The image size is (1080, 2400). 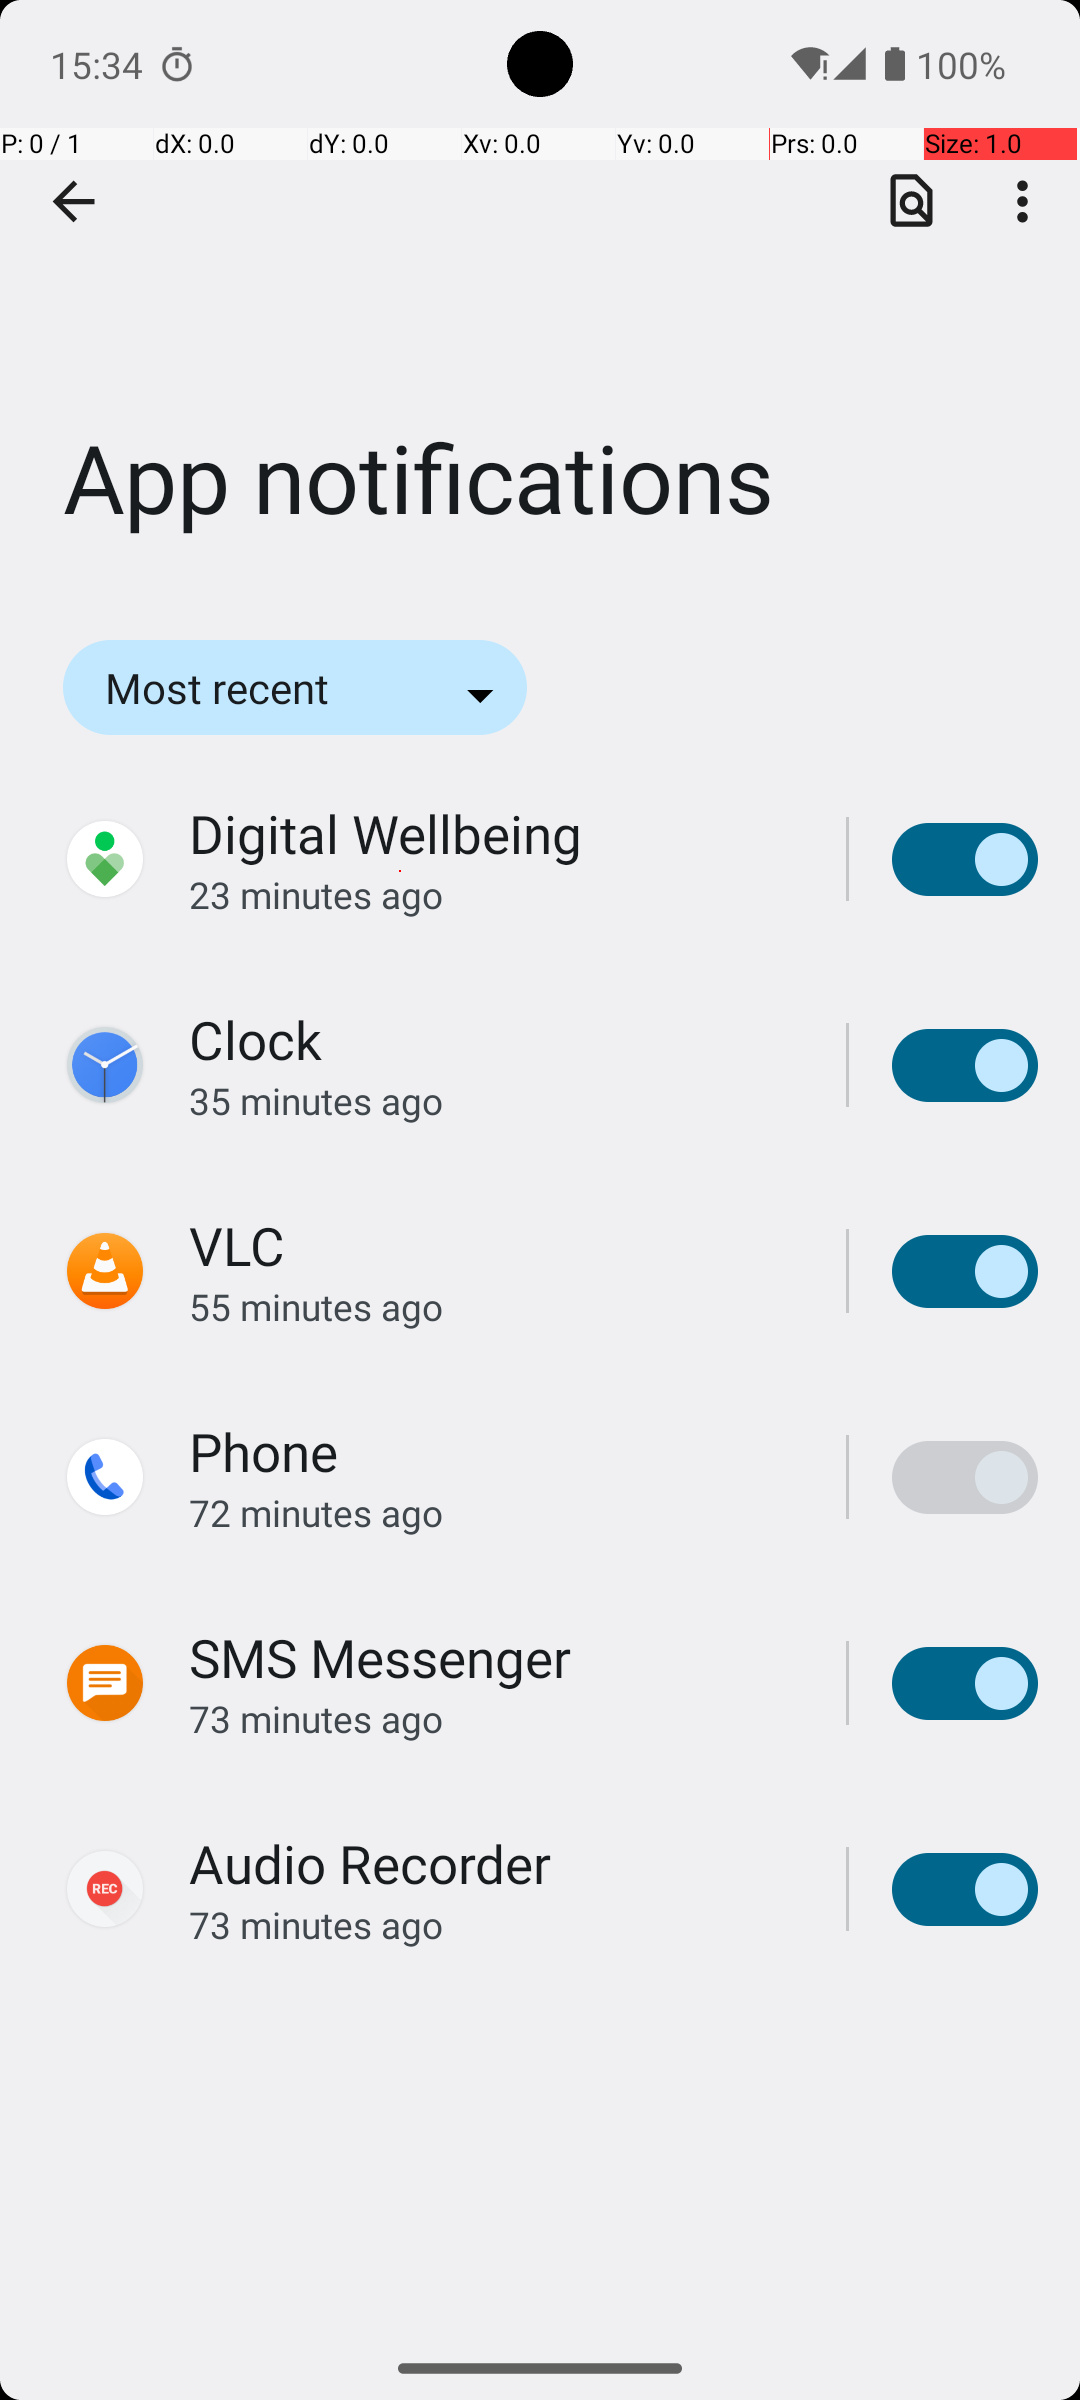 What do you see at coordinates (496, 1512) in the screenshot?
I see `72 minutes ago` at bounding box center [496, 1512].